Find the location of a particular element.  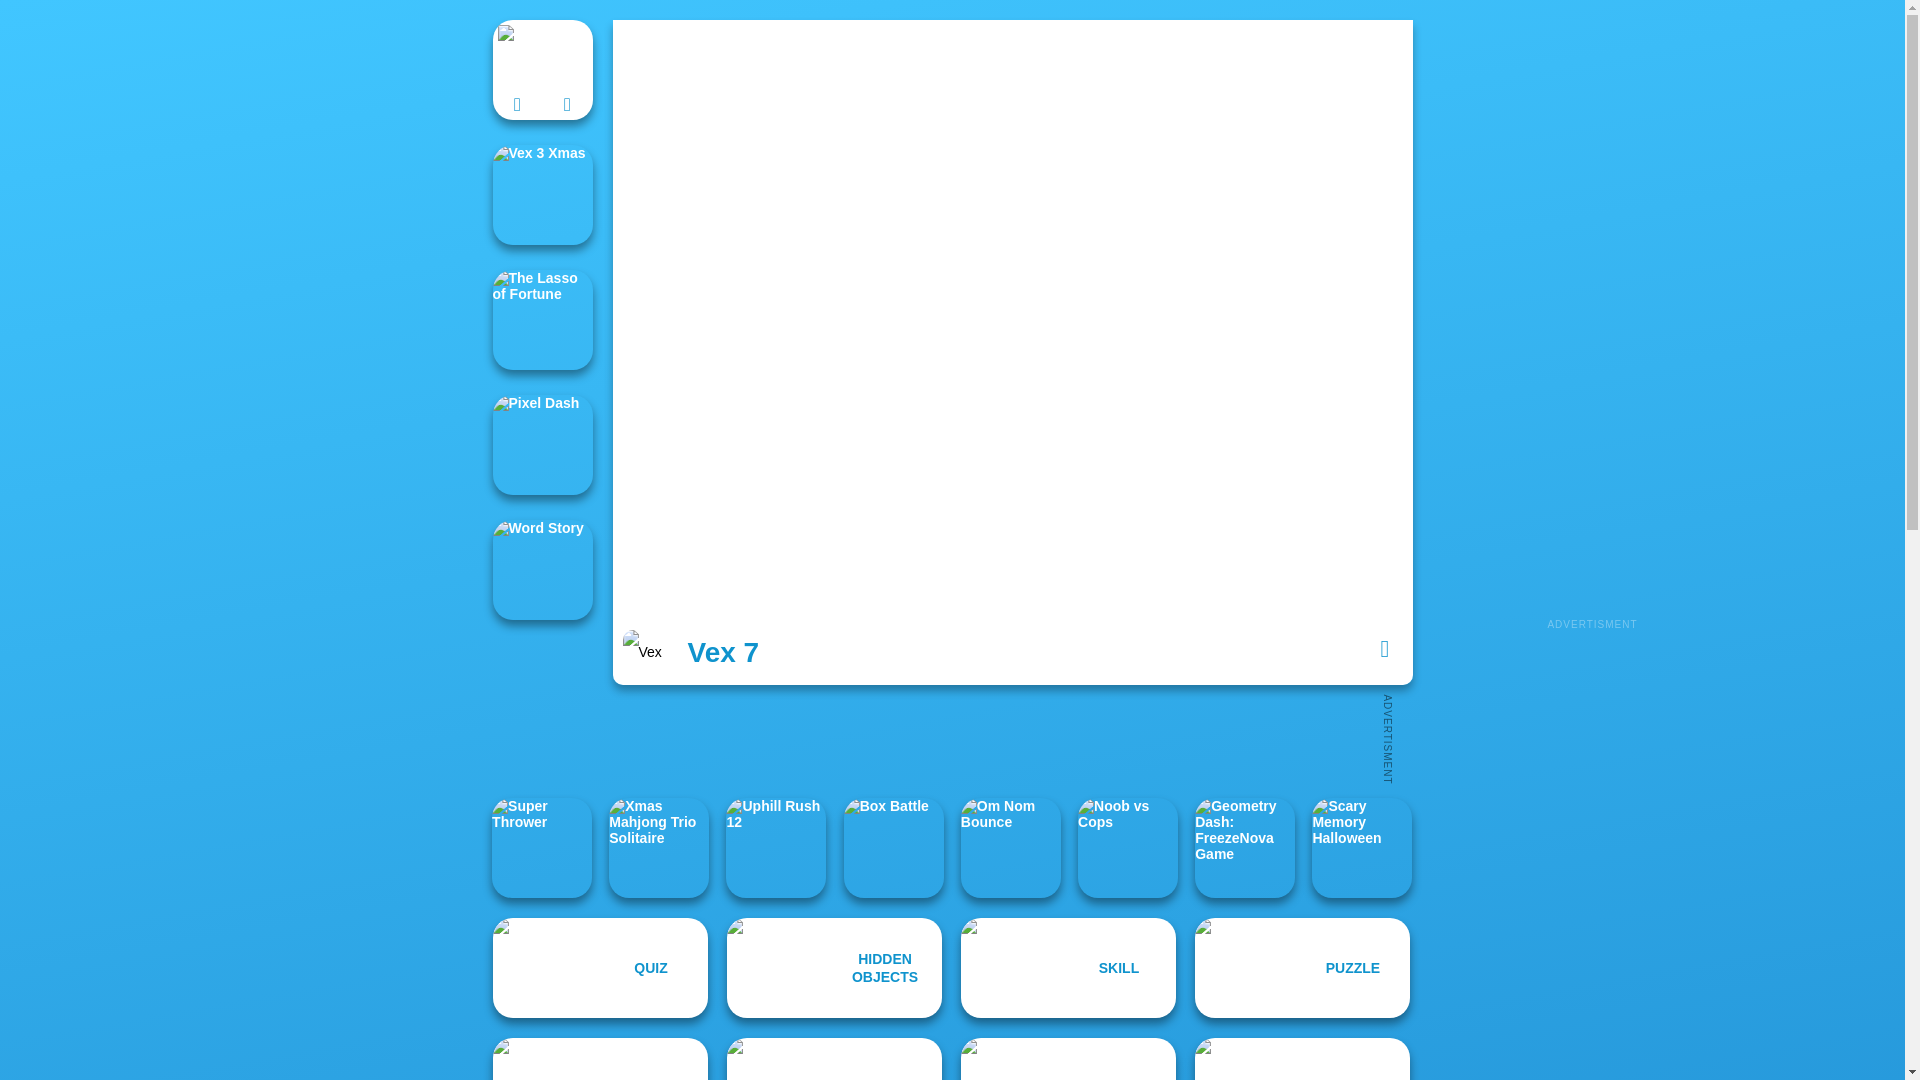

Noob vs Cops is located at coordinates (1128, 848).